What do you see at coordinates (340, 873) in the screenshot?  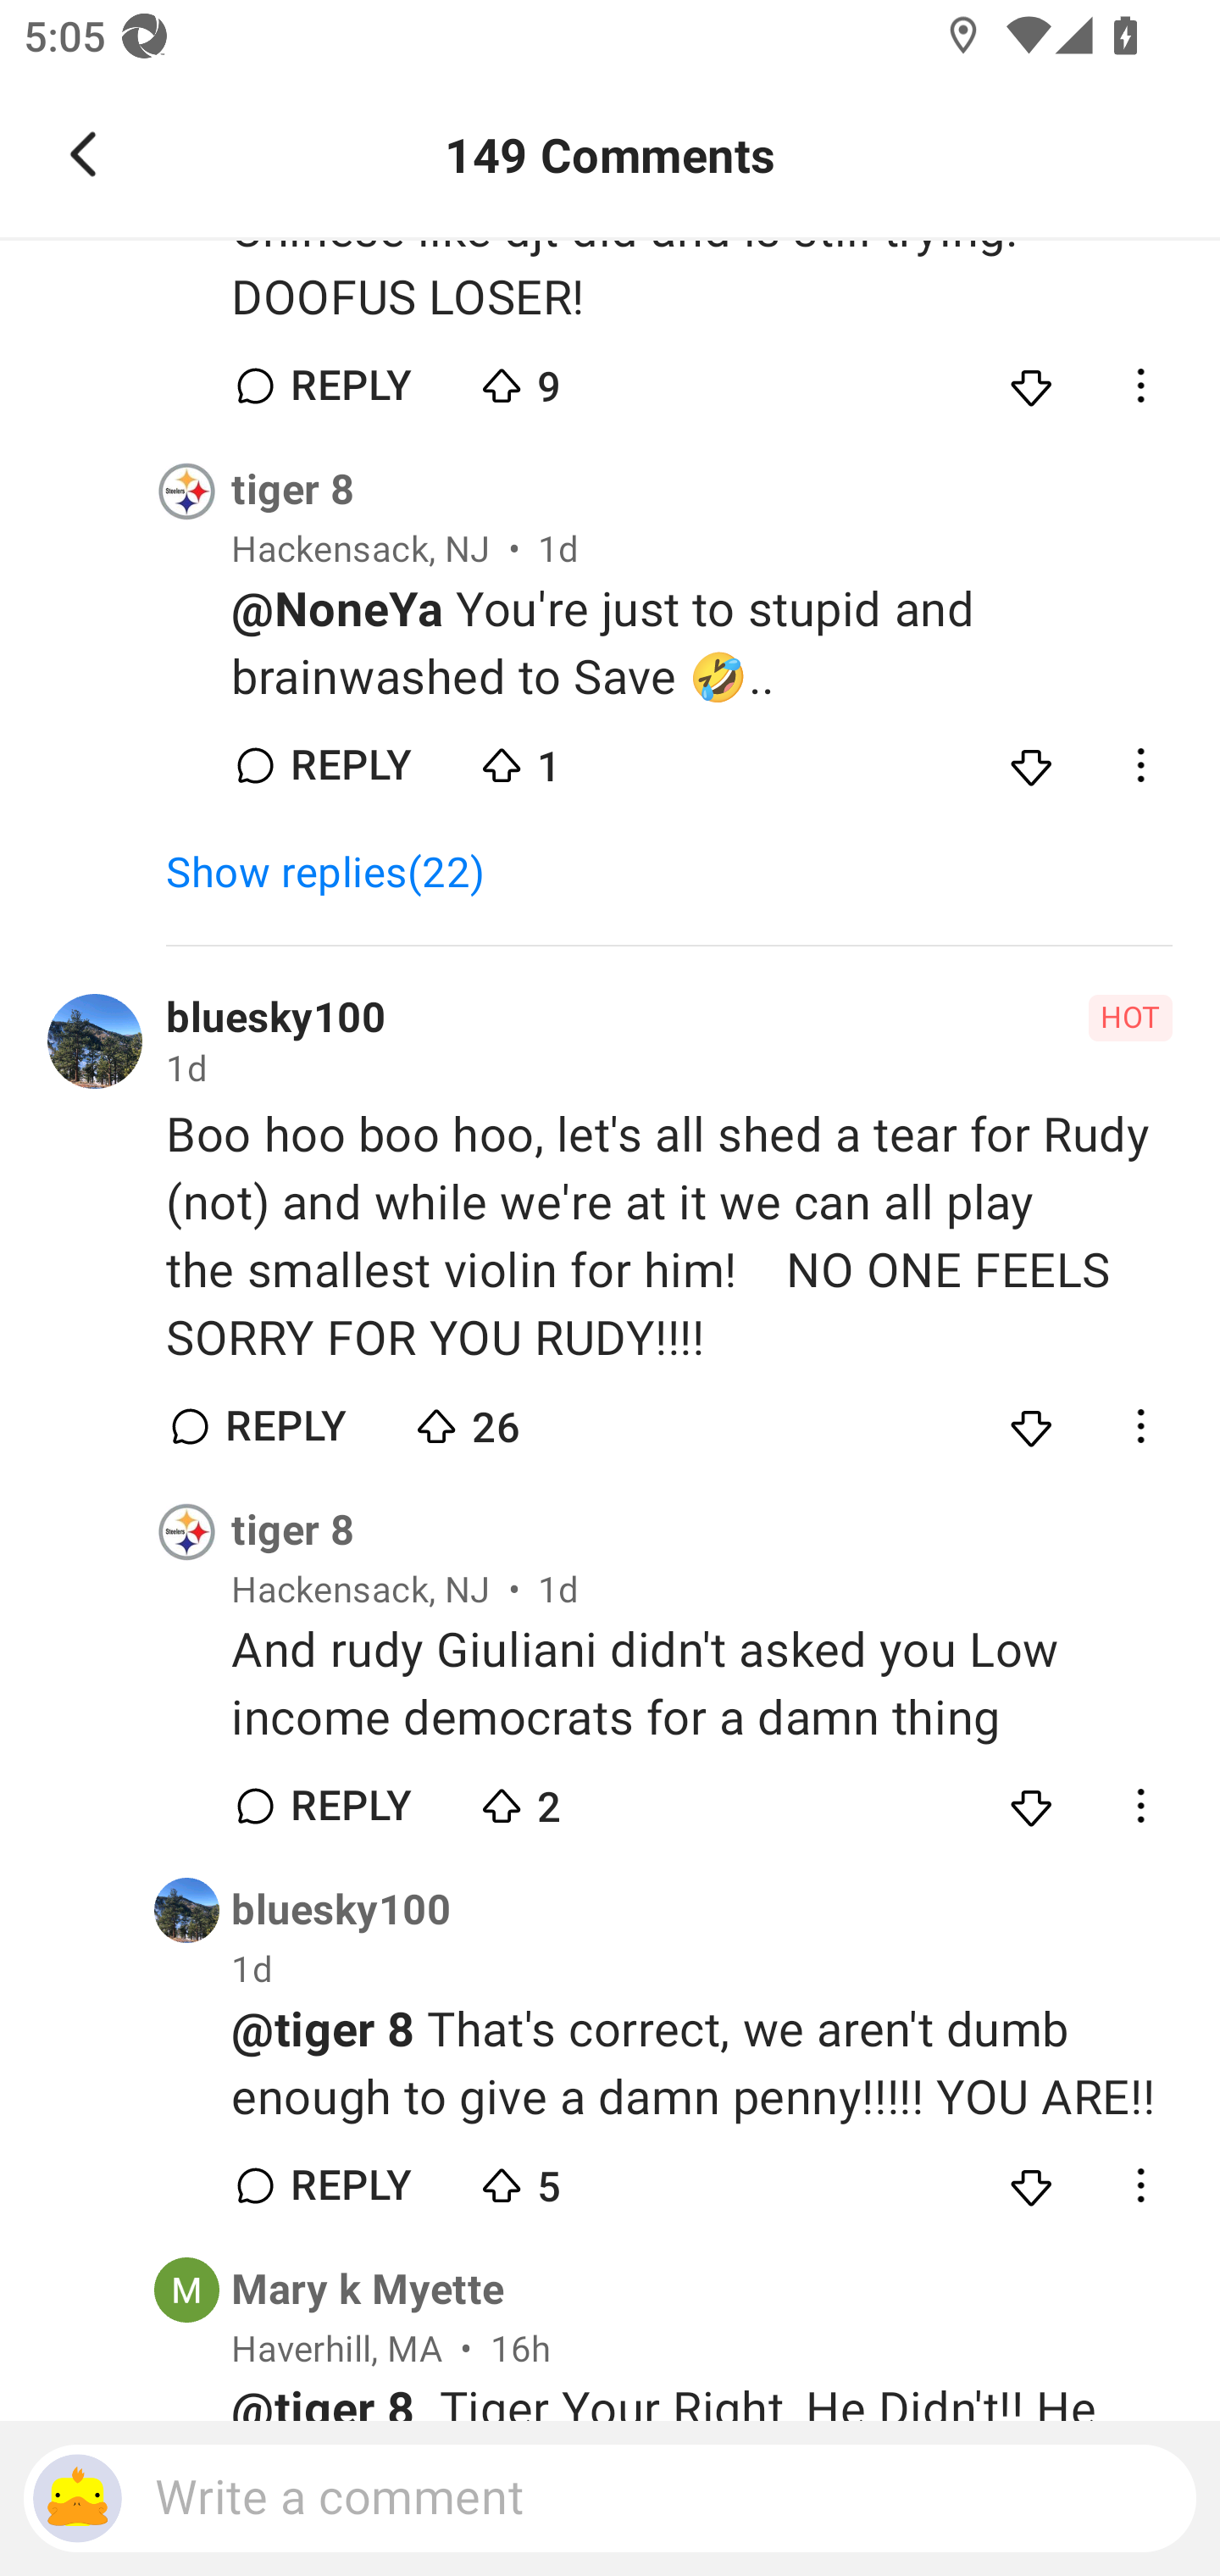 I see `Show replies(22)` at bounding box center [340, 873].